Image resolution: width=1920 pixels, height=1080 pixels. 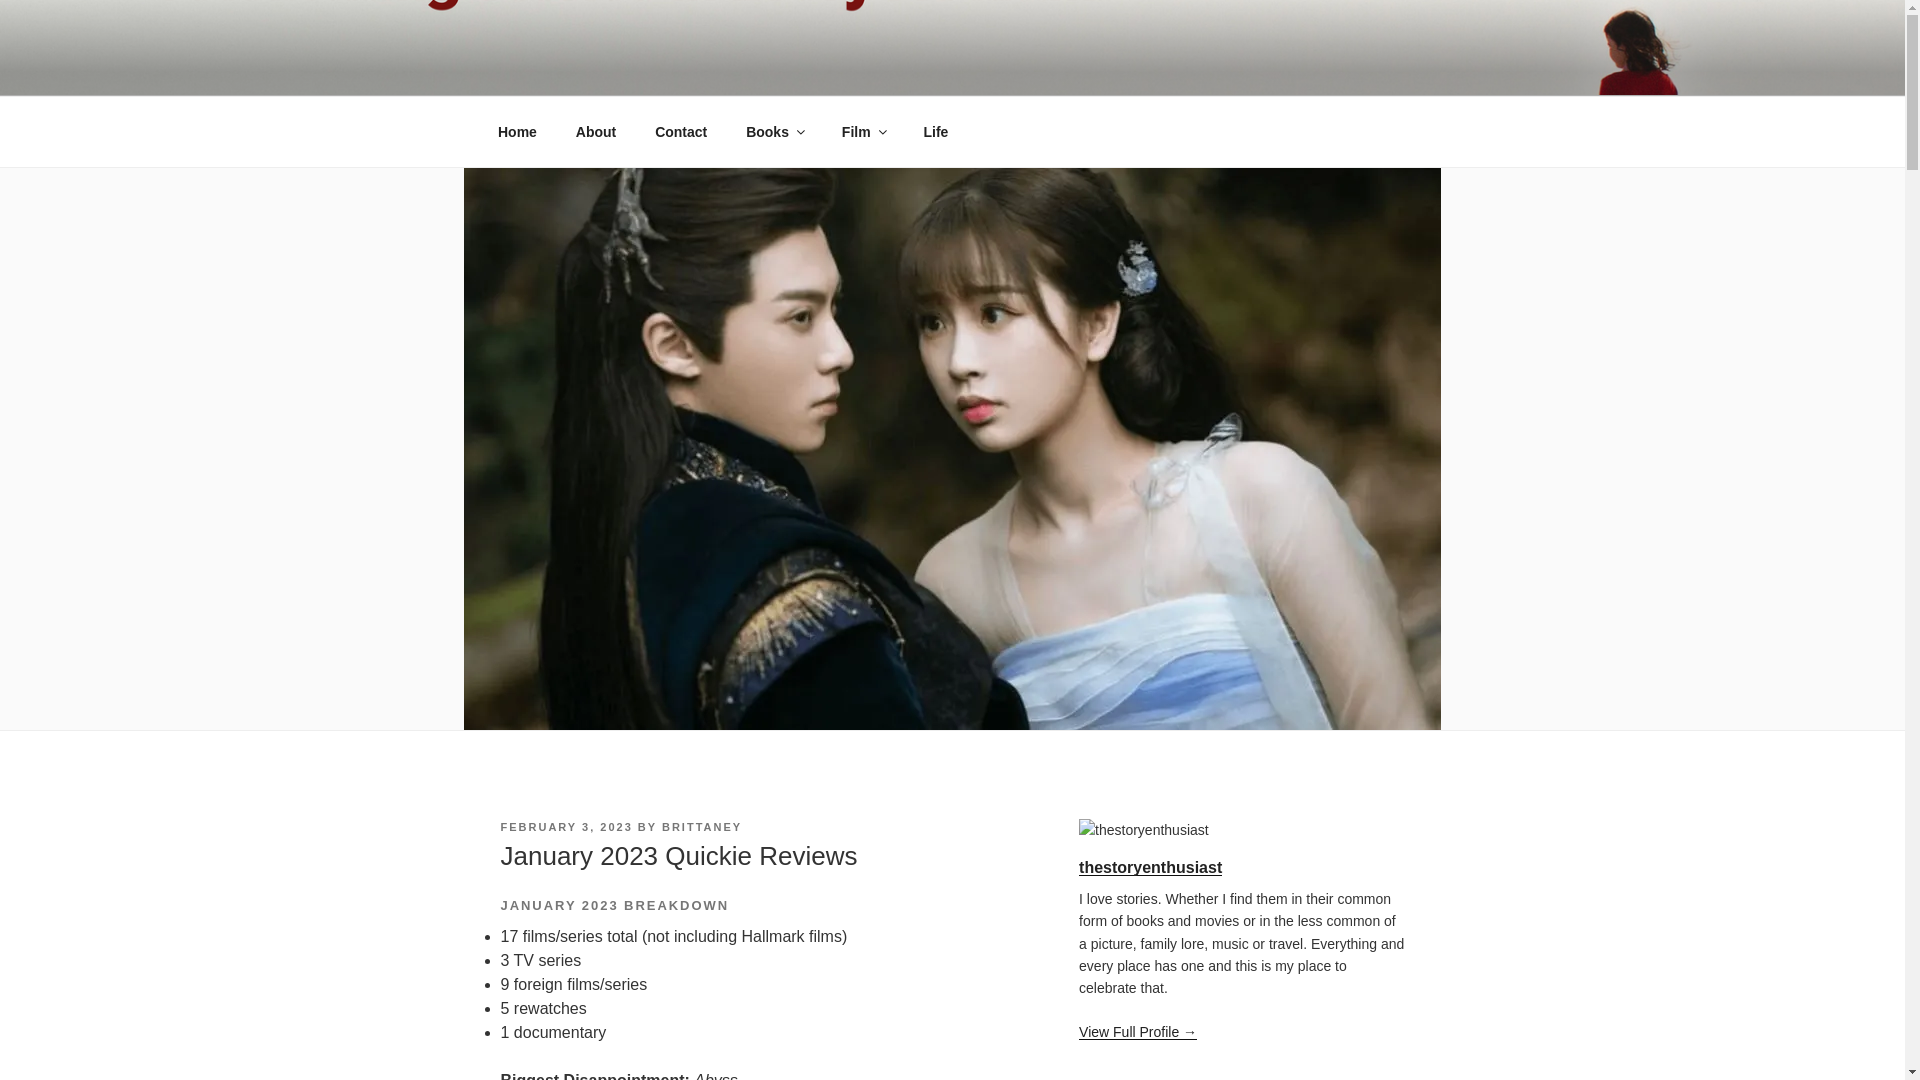 I want to click on THE STORY ENTHUSIAST, so click(x=750, y=70).